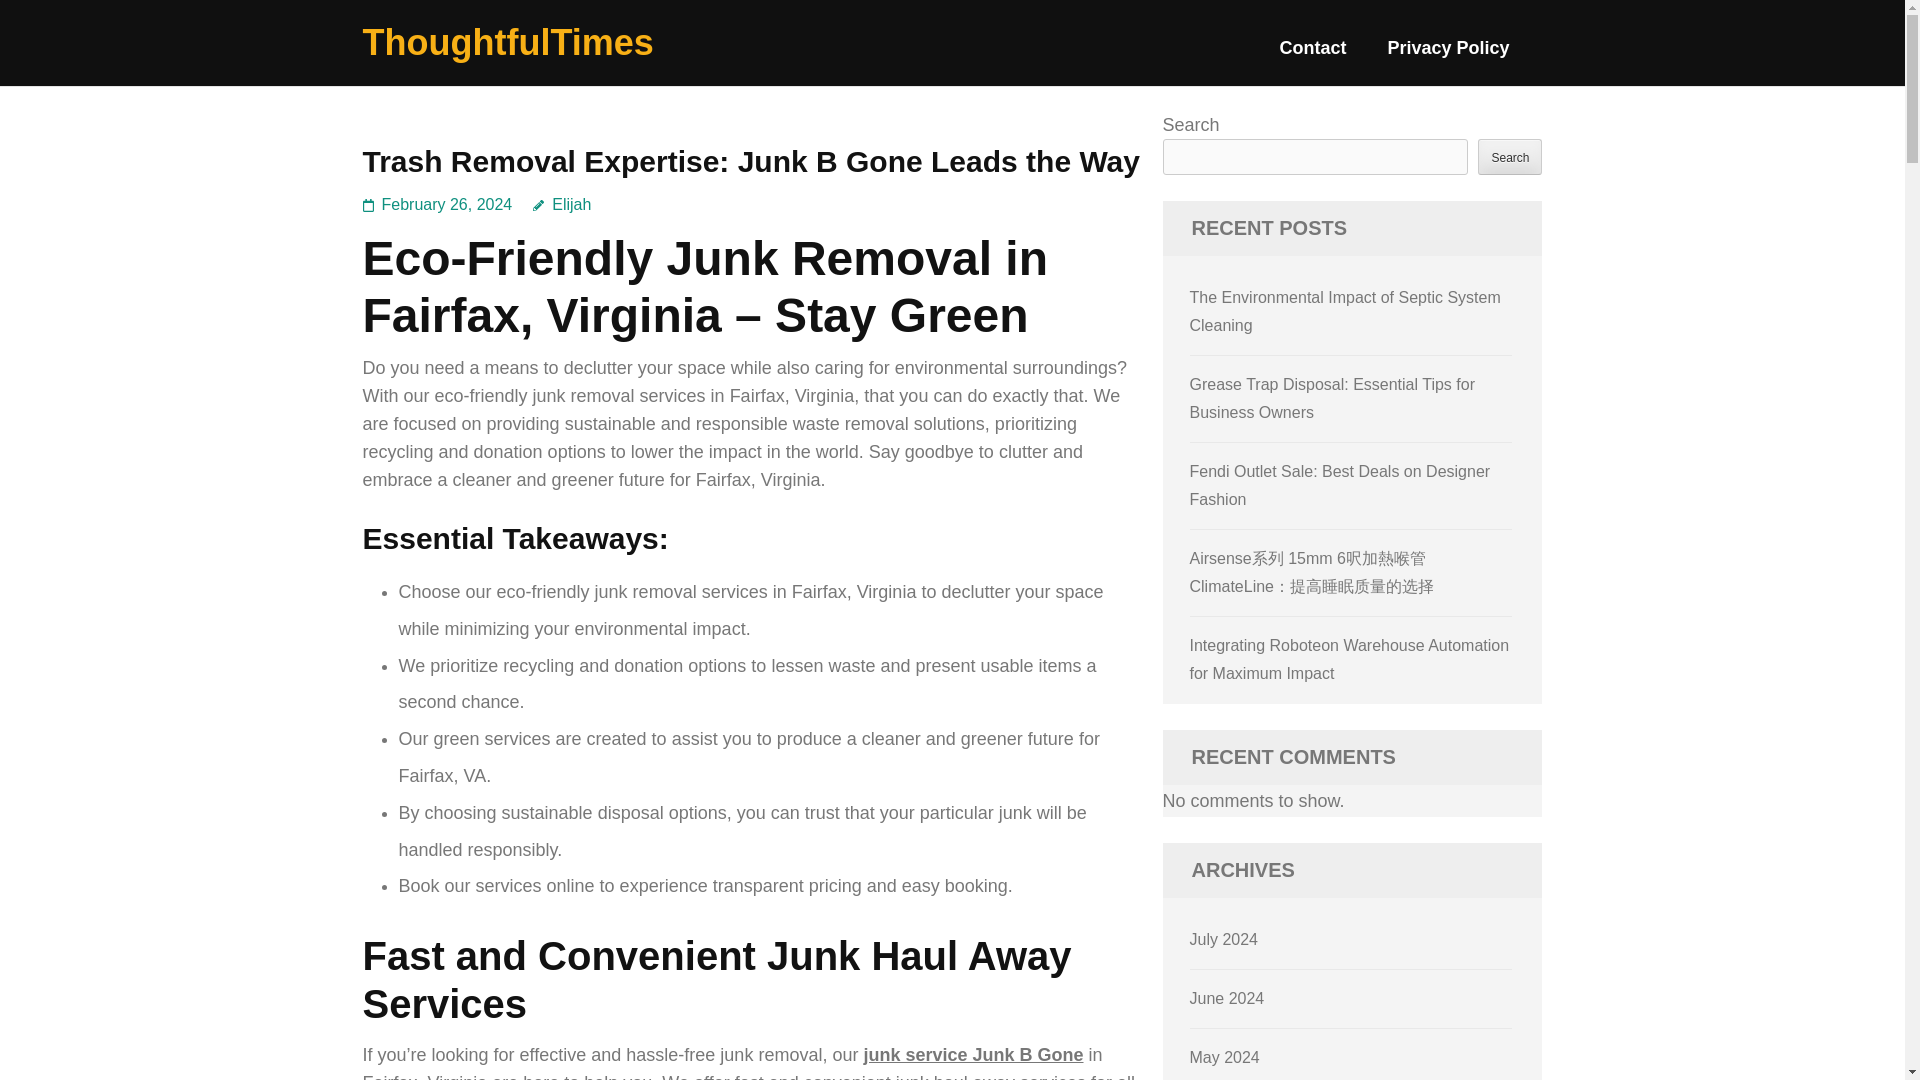 This screenshot has width=1920, height=1080. I want to click on July 2024, so click(1224, 939).